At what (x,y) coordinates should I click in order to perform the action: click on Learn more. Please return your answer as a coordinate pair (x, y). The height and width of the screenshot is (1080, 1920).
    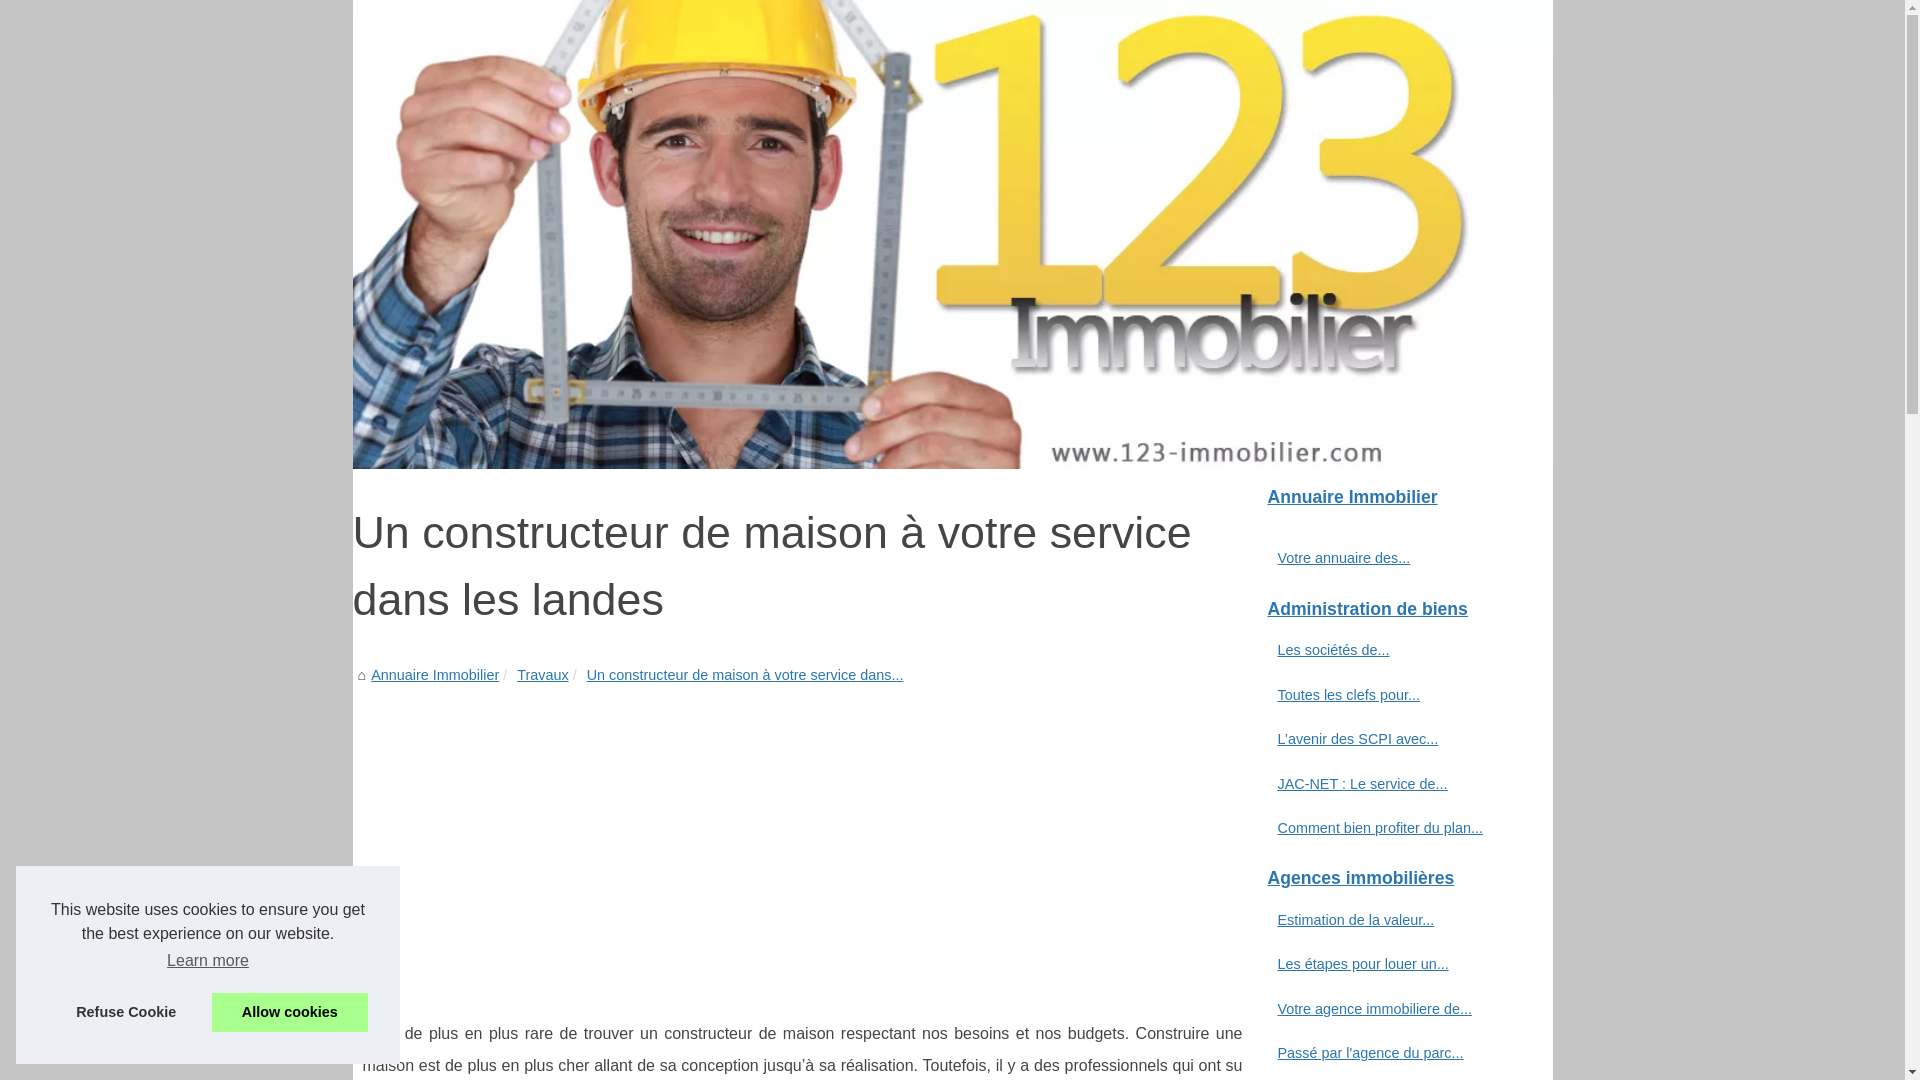
    Looking at the image, I should click on (208, 961).